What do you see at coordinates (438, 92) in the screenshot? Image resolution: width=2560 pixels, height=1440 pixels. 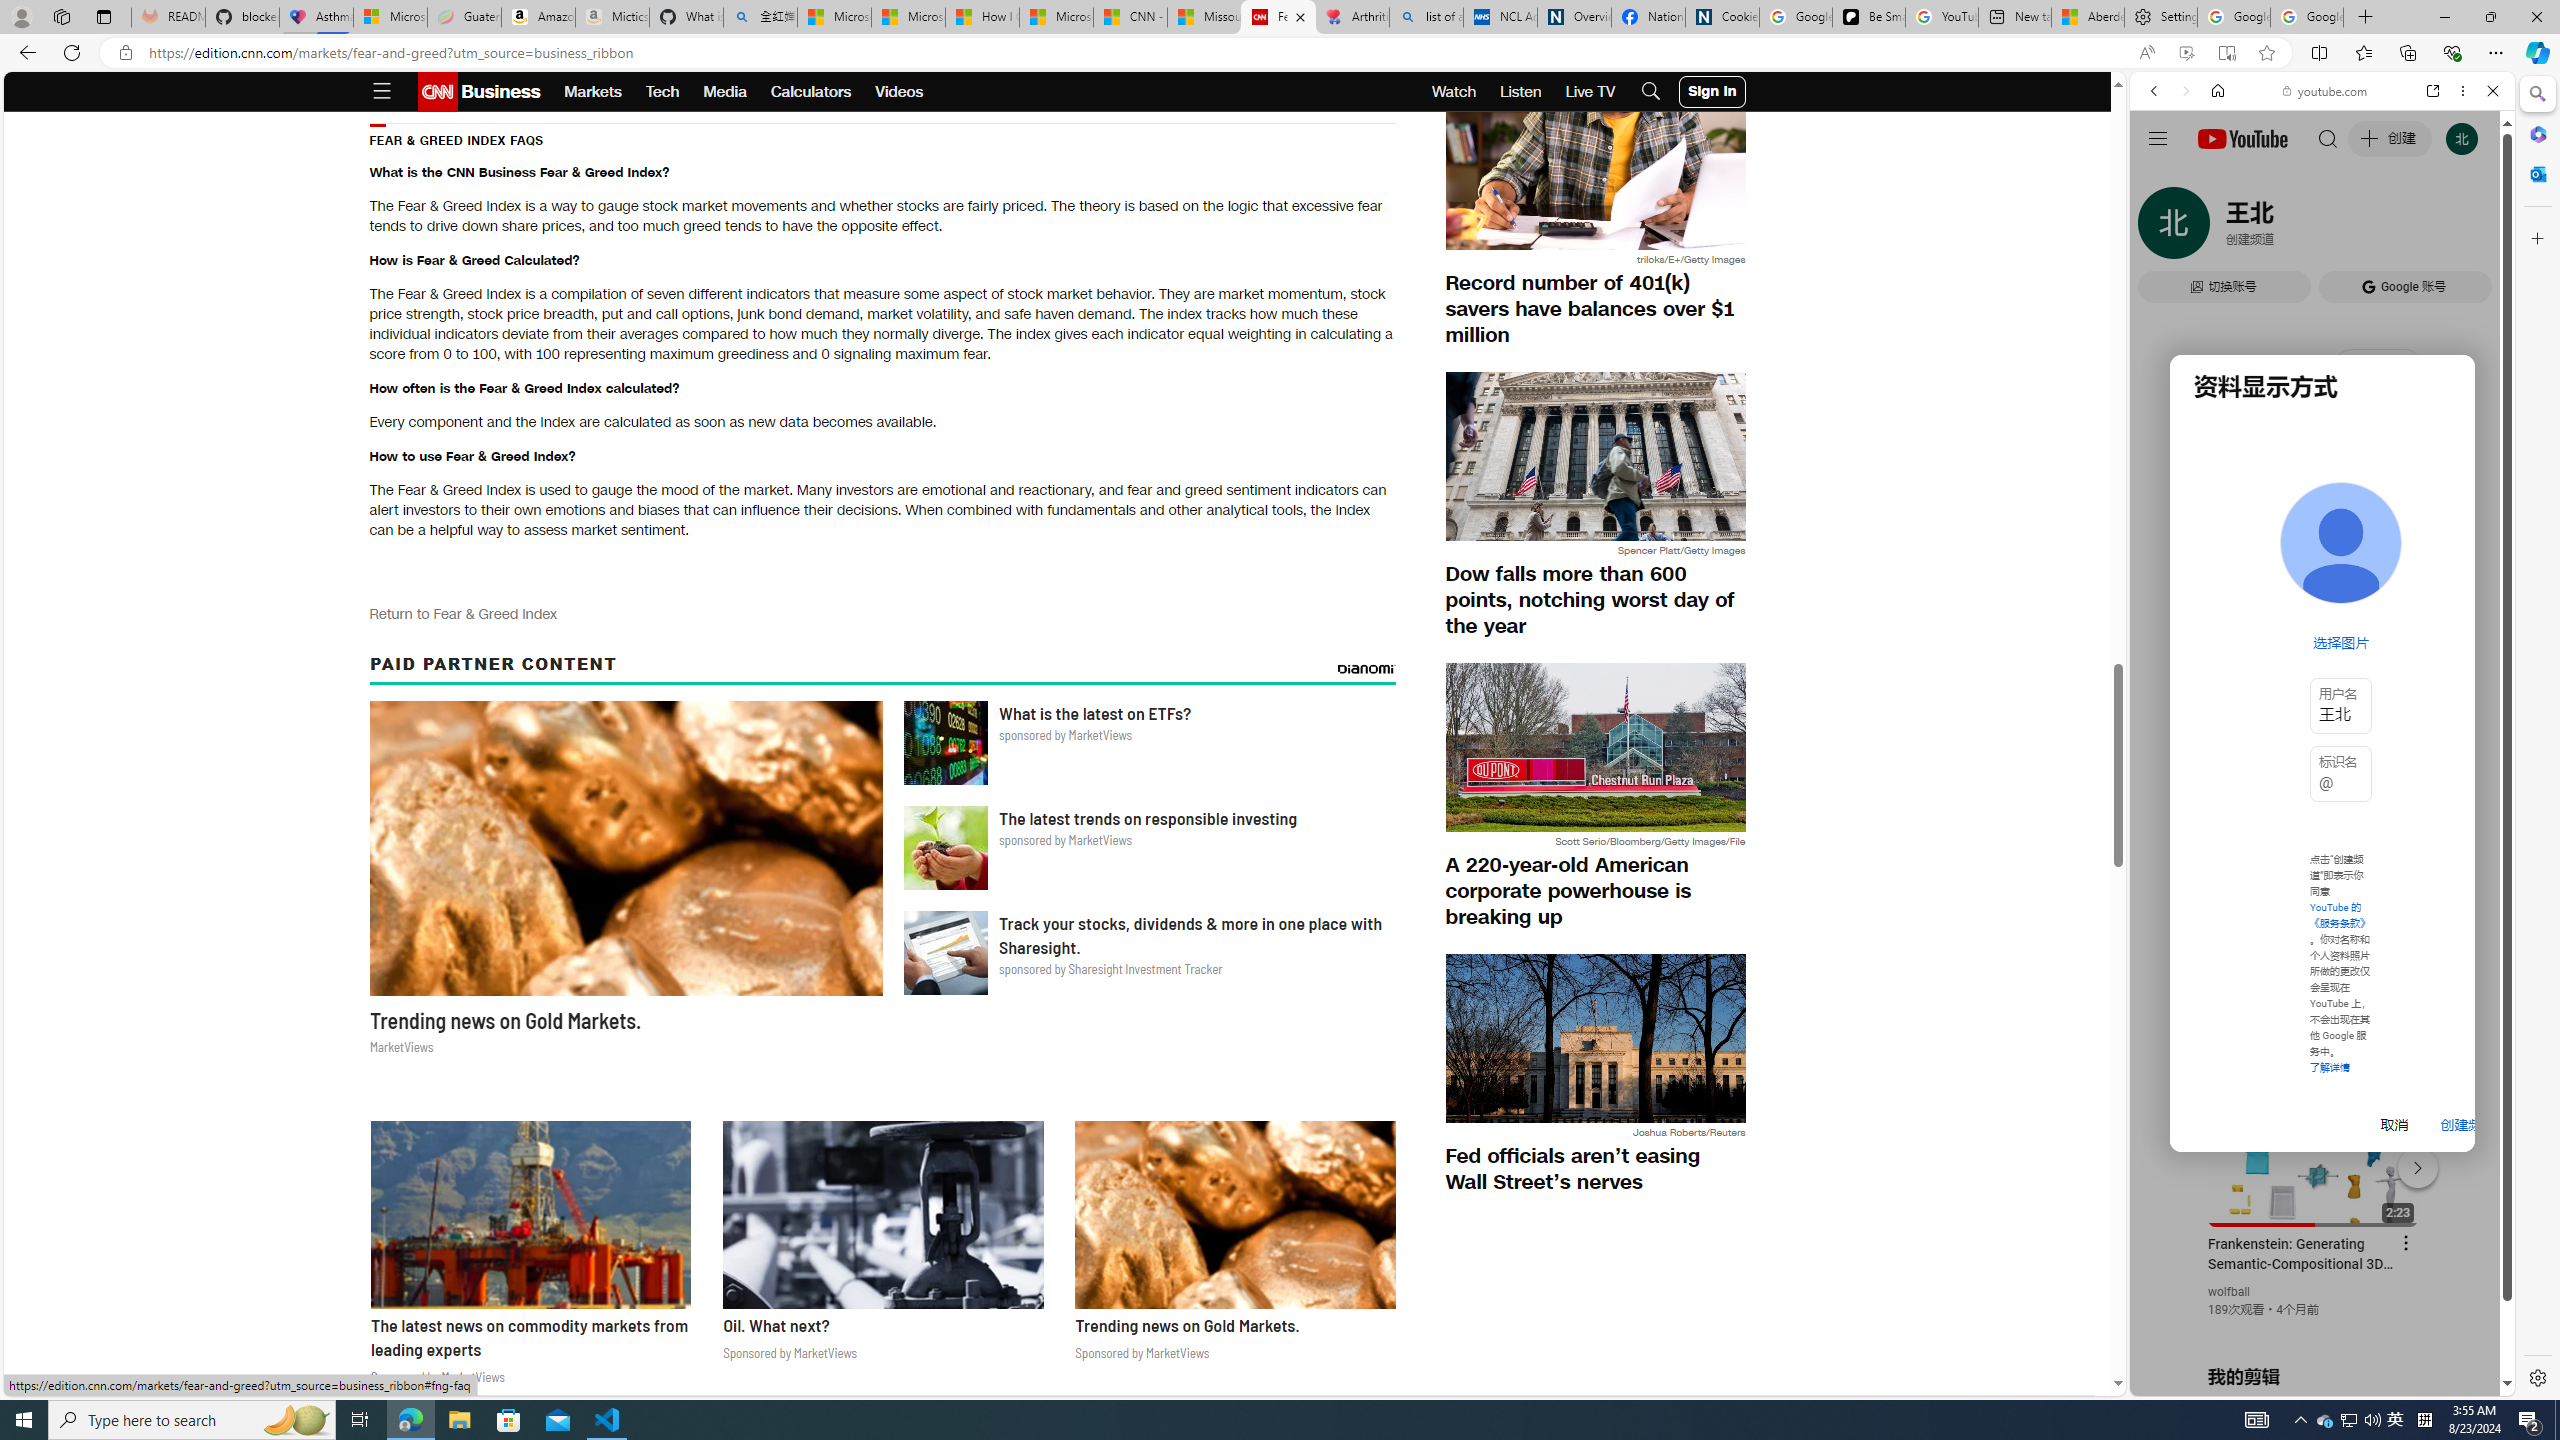 I see `CNN logo` at bounding box center [438, 92].